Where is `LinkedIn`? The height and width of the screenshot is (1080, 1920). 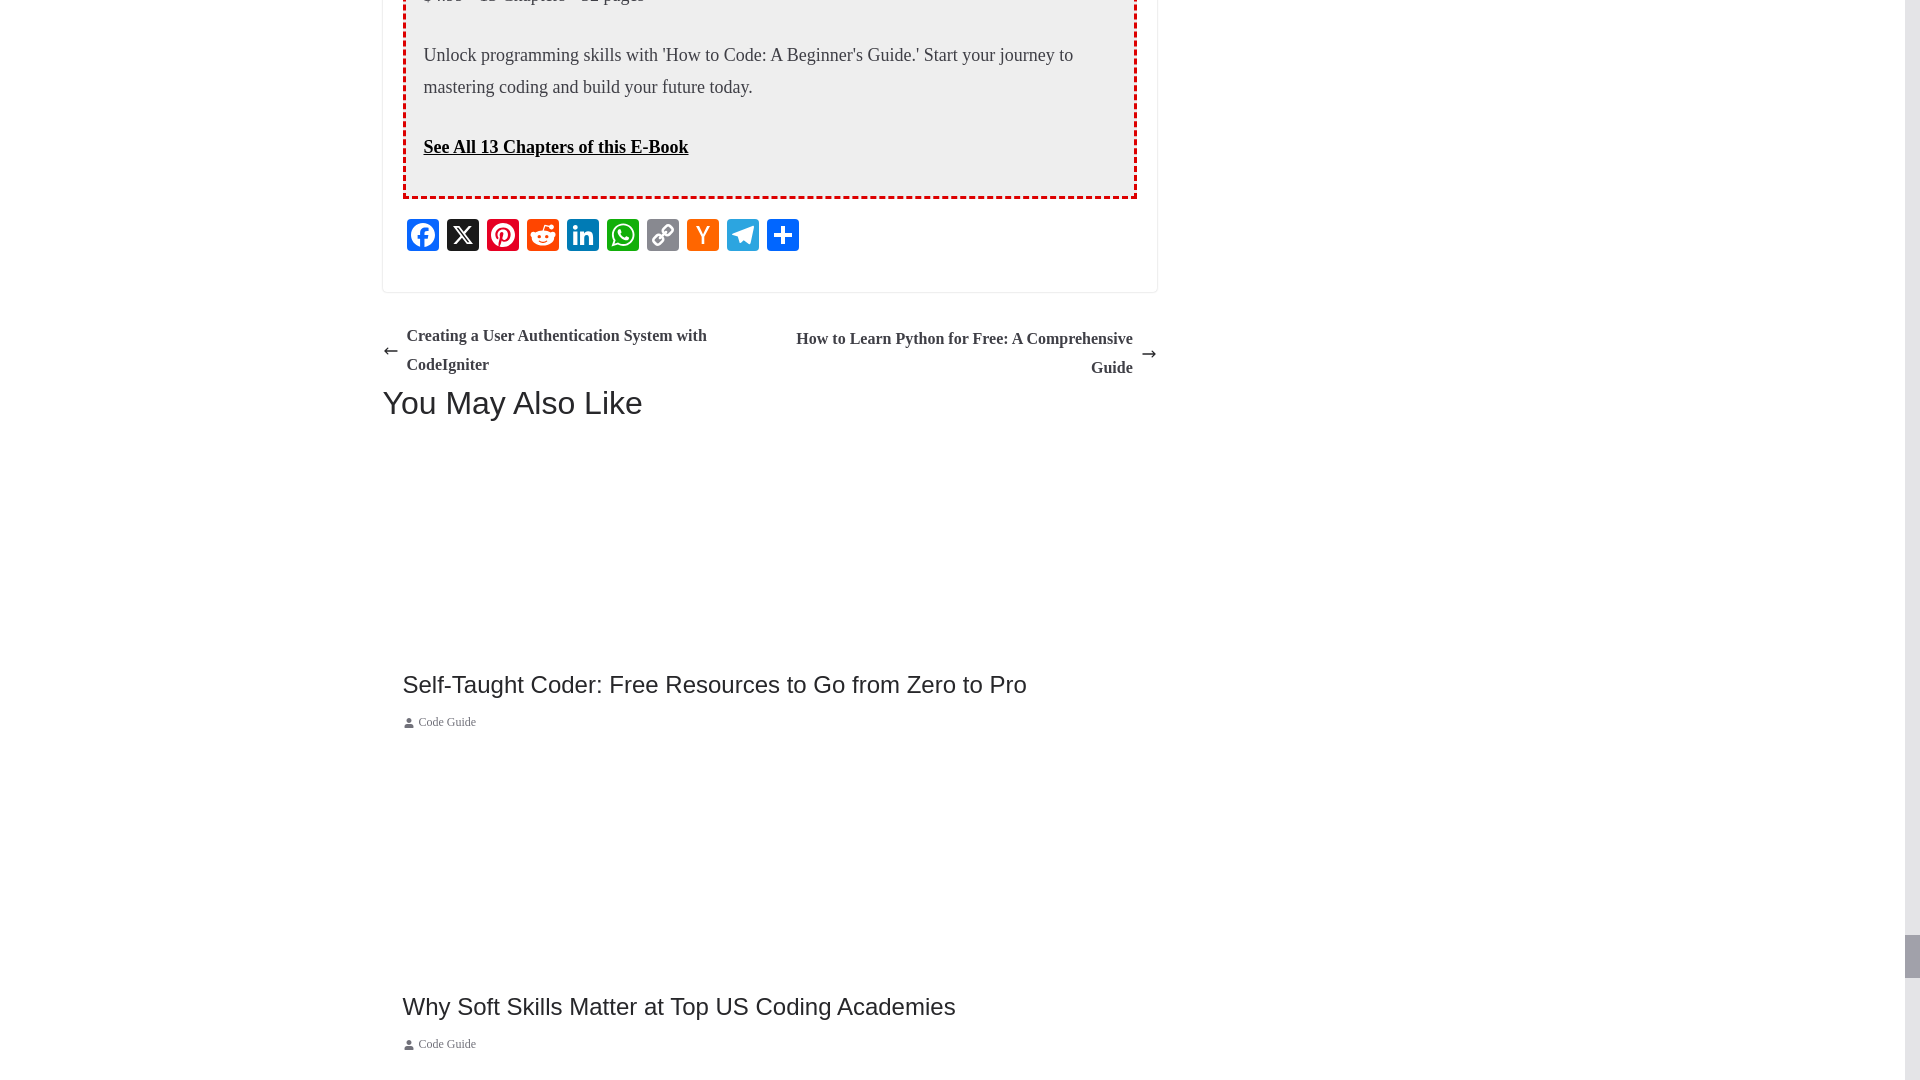 LinkedIn is located at coordinates (582, 237).